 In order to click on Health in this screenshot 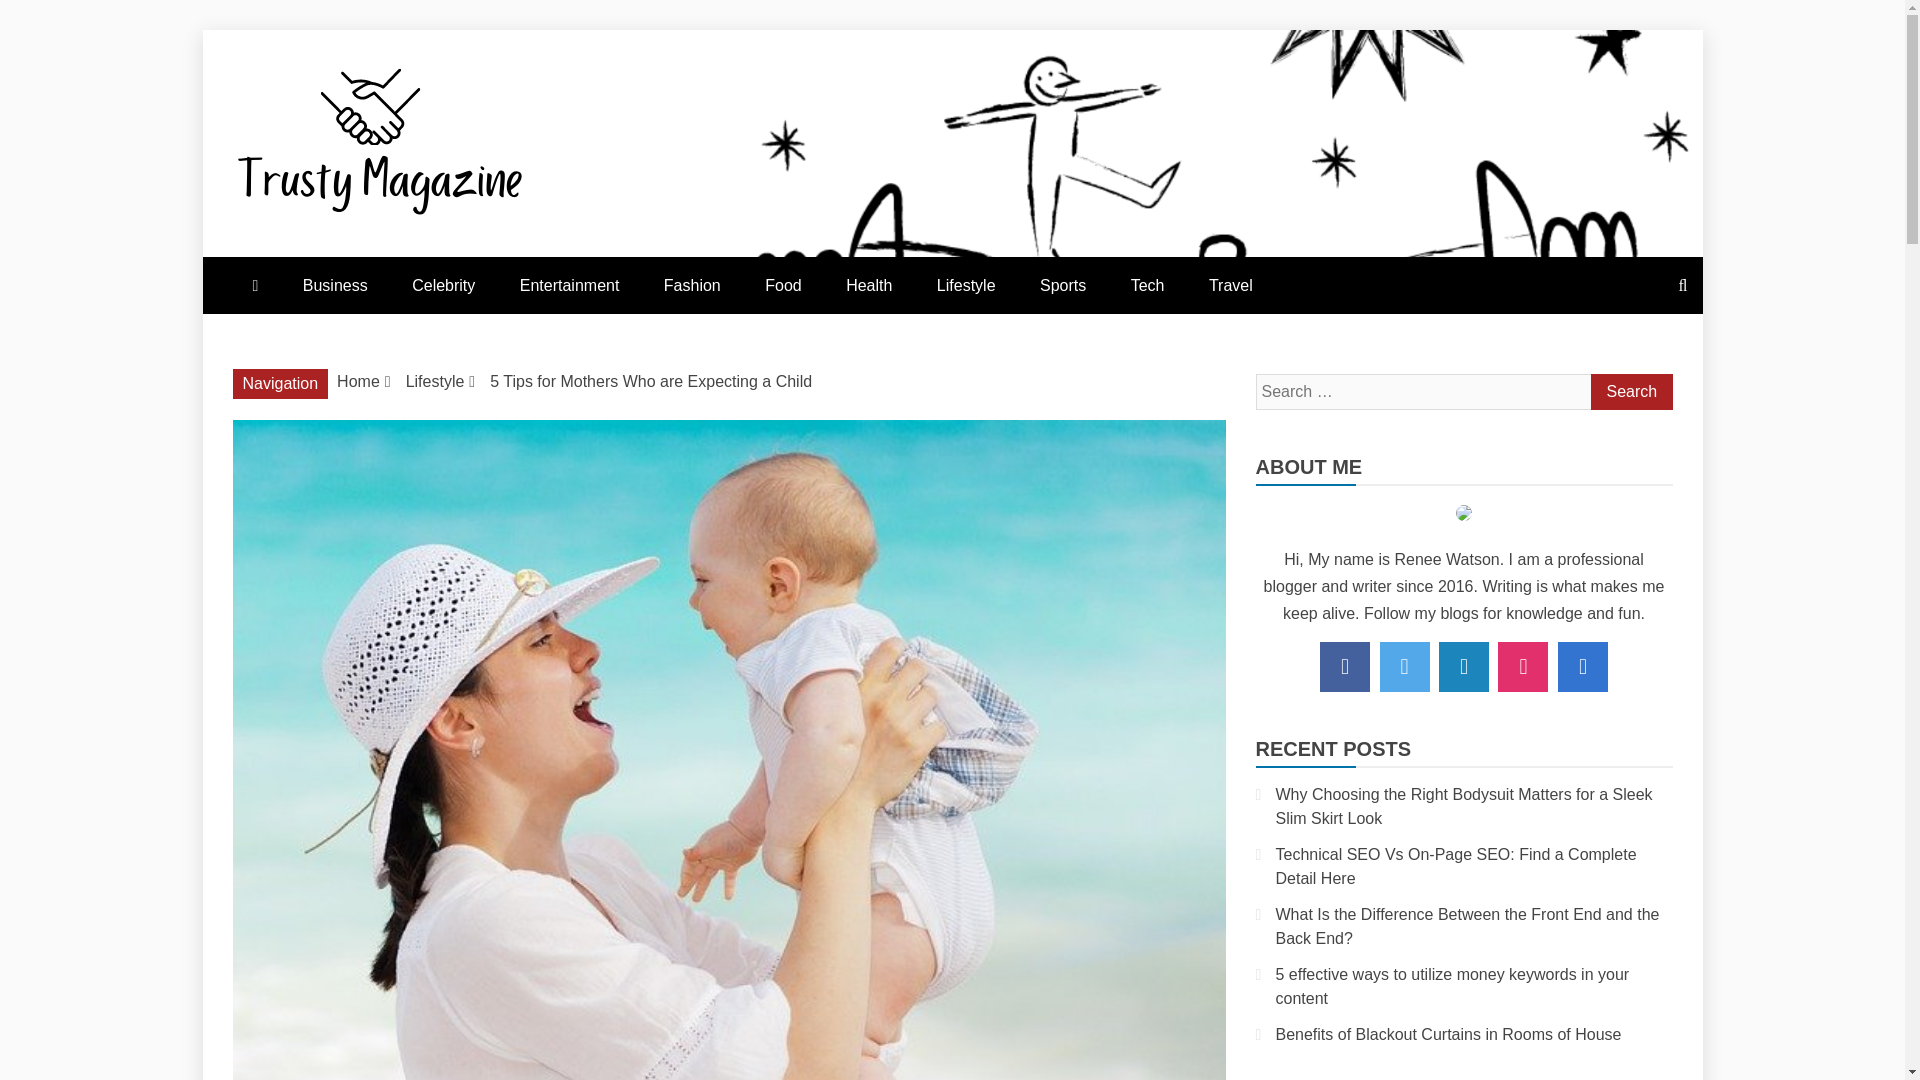, I will do `click(868, 286)`.